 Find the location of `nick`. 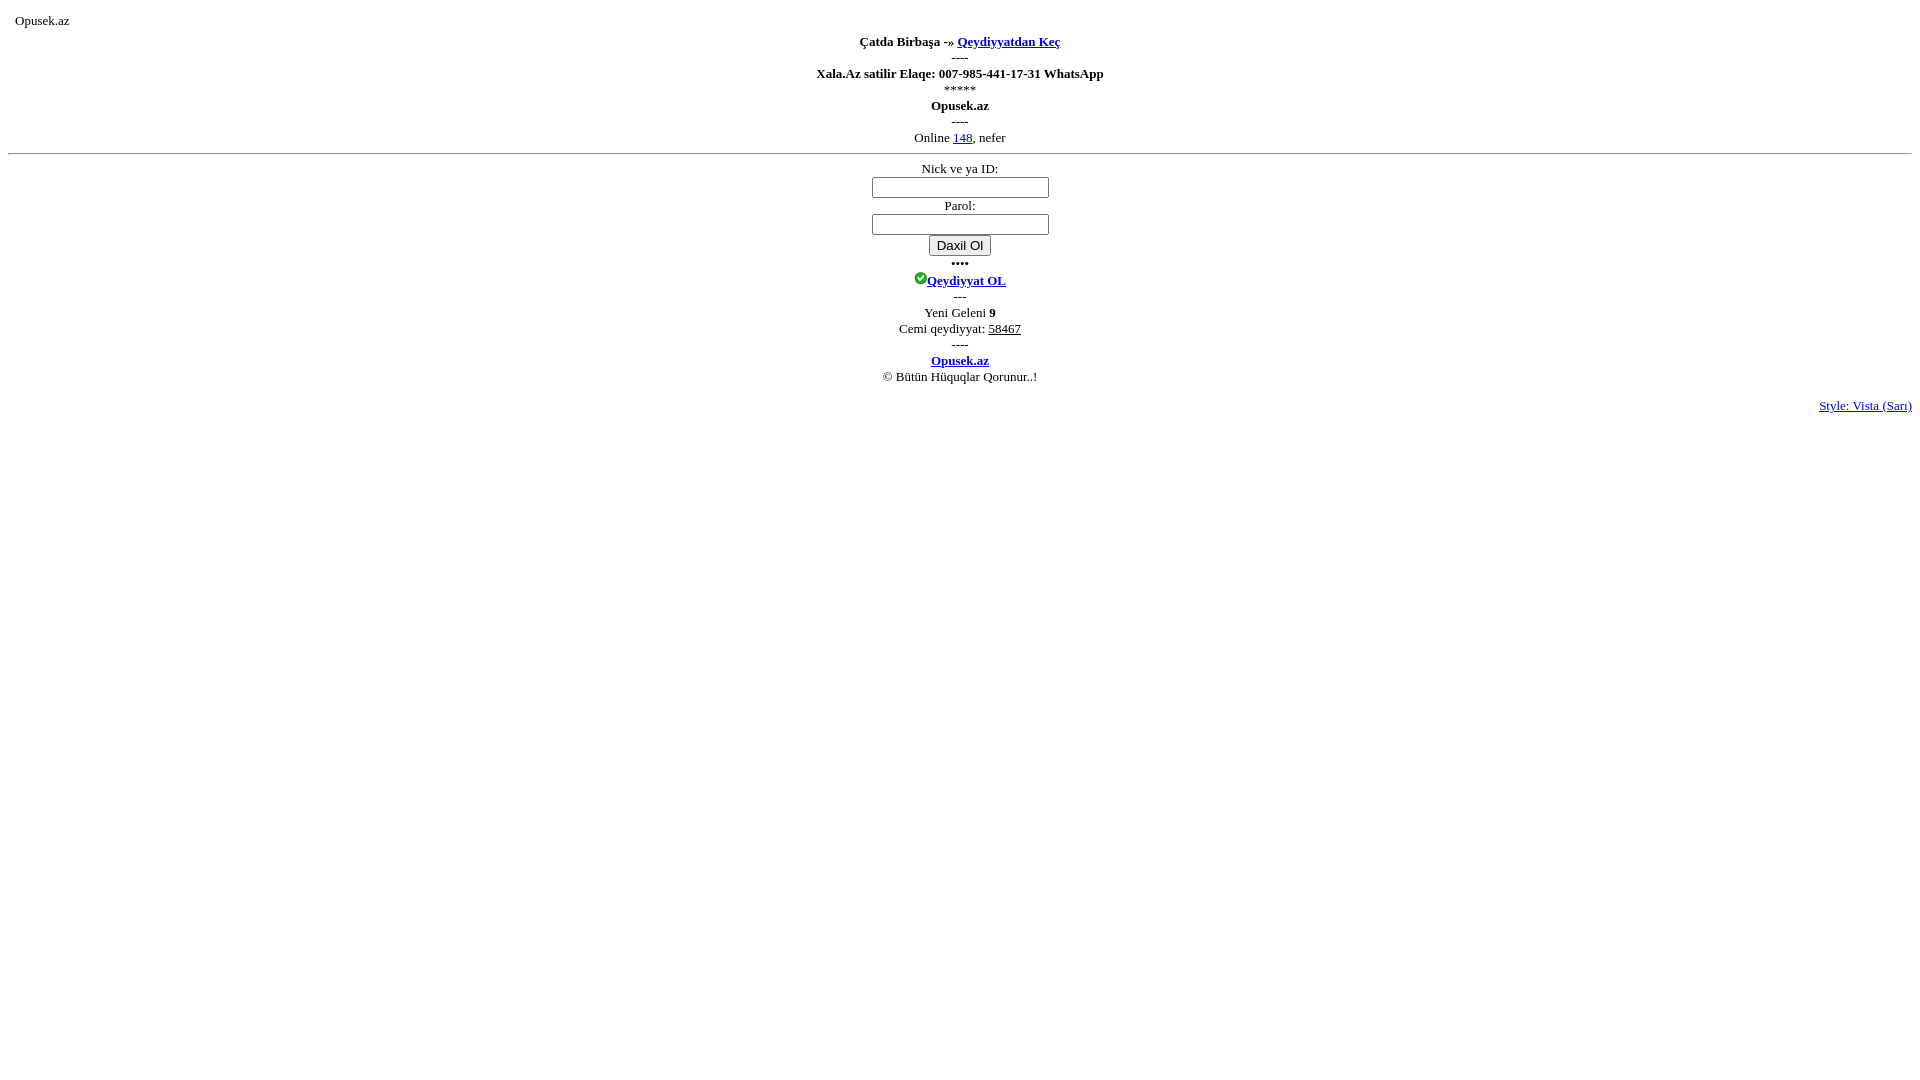

nick is located at coordinates (960, 188).